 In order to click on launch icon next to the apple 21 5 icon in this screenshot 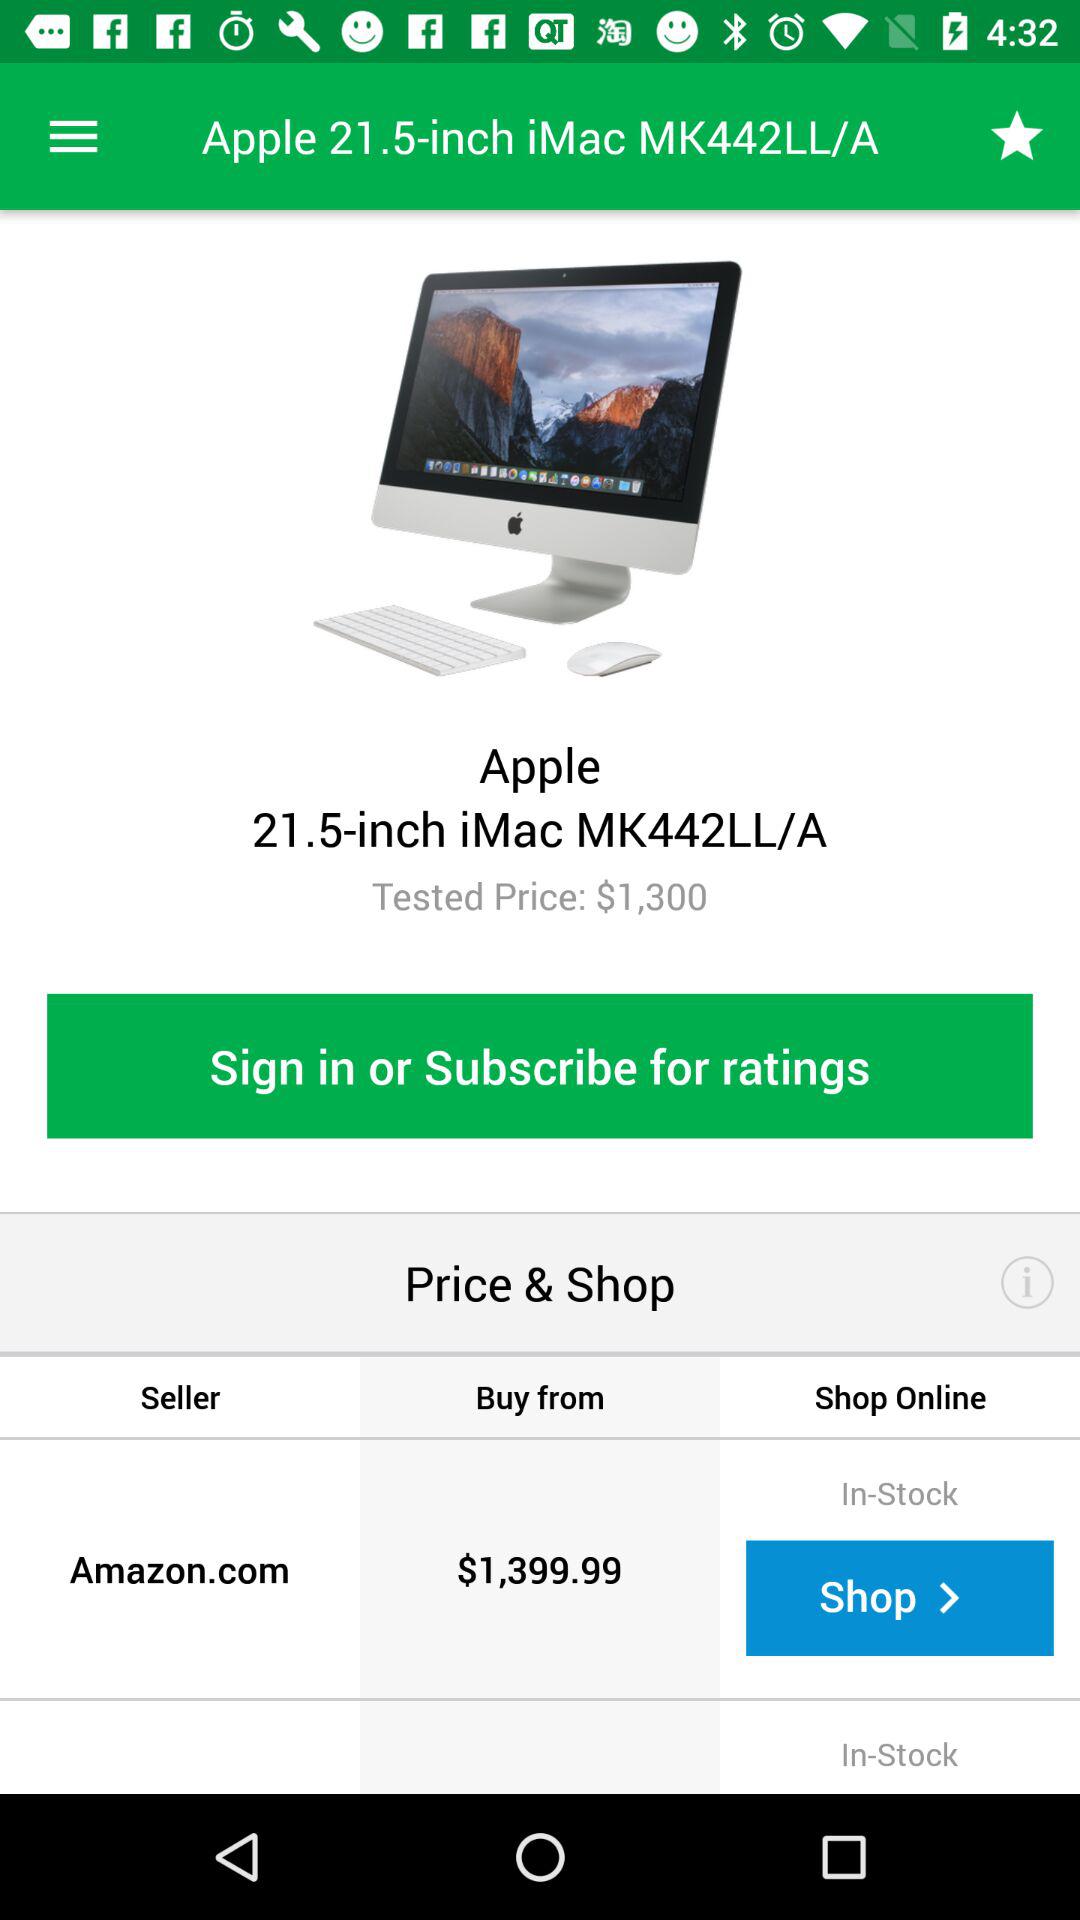, I will do `click(73, 136)`.